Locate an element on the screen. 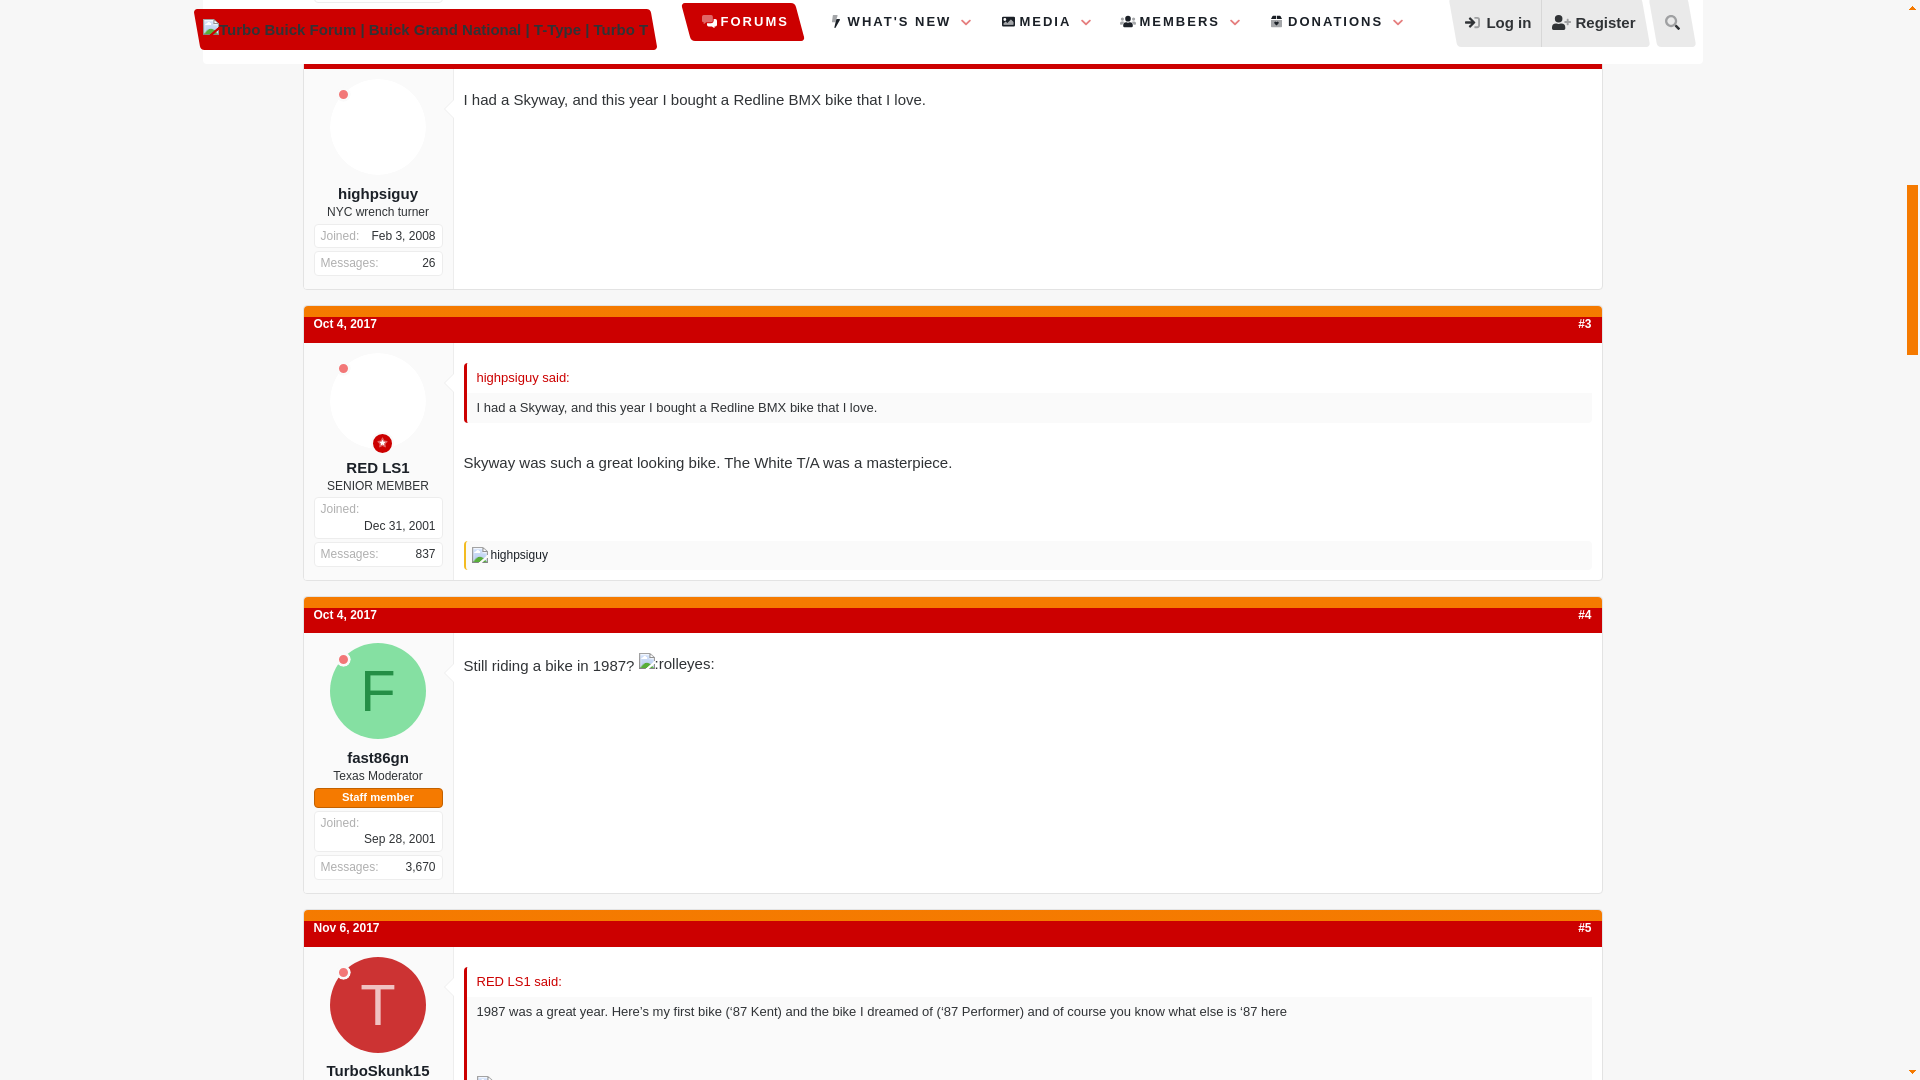 The width and height of the screenshot is (1920, 1080). Like is located at coordinates (480, 554).